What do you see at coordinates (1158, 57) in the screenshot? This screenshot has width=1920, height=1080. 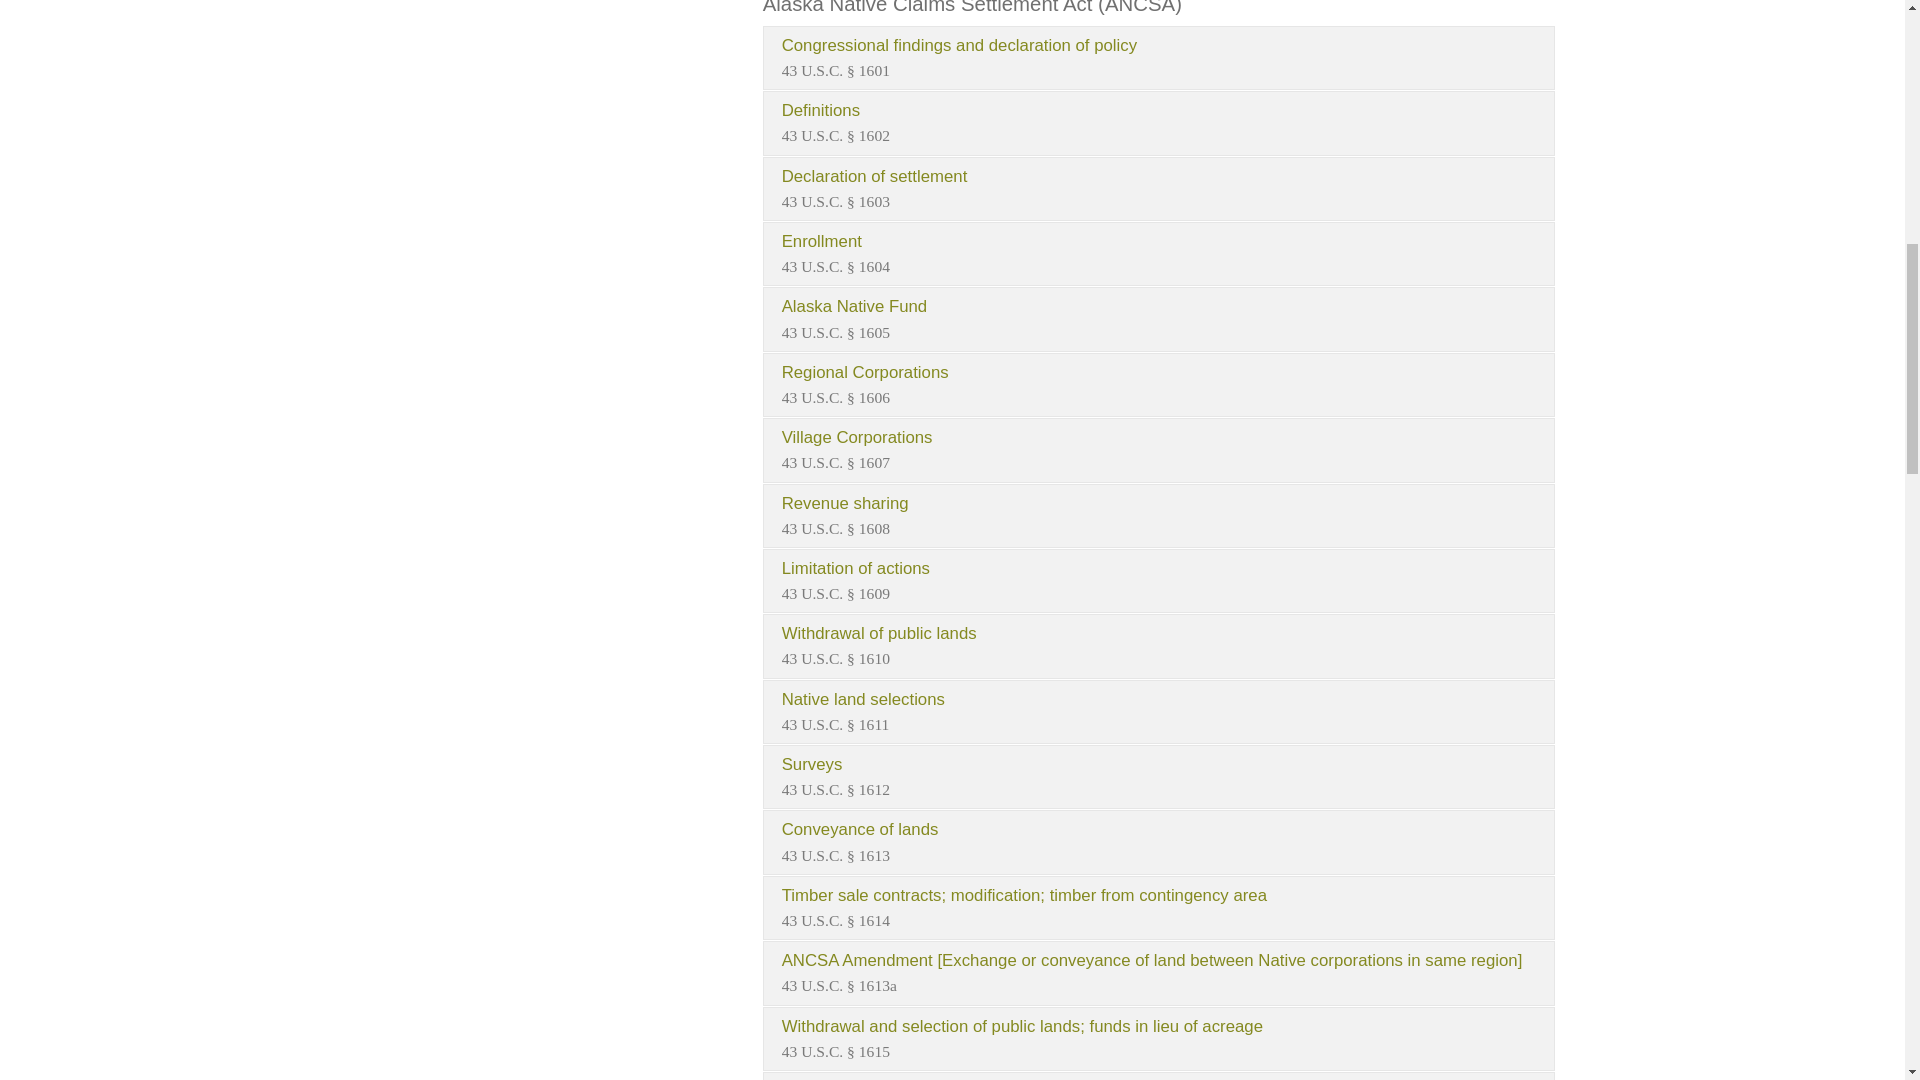 I see `Congressional findings and declaration of policy` at bounding box center [1158, 57].